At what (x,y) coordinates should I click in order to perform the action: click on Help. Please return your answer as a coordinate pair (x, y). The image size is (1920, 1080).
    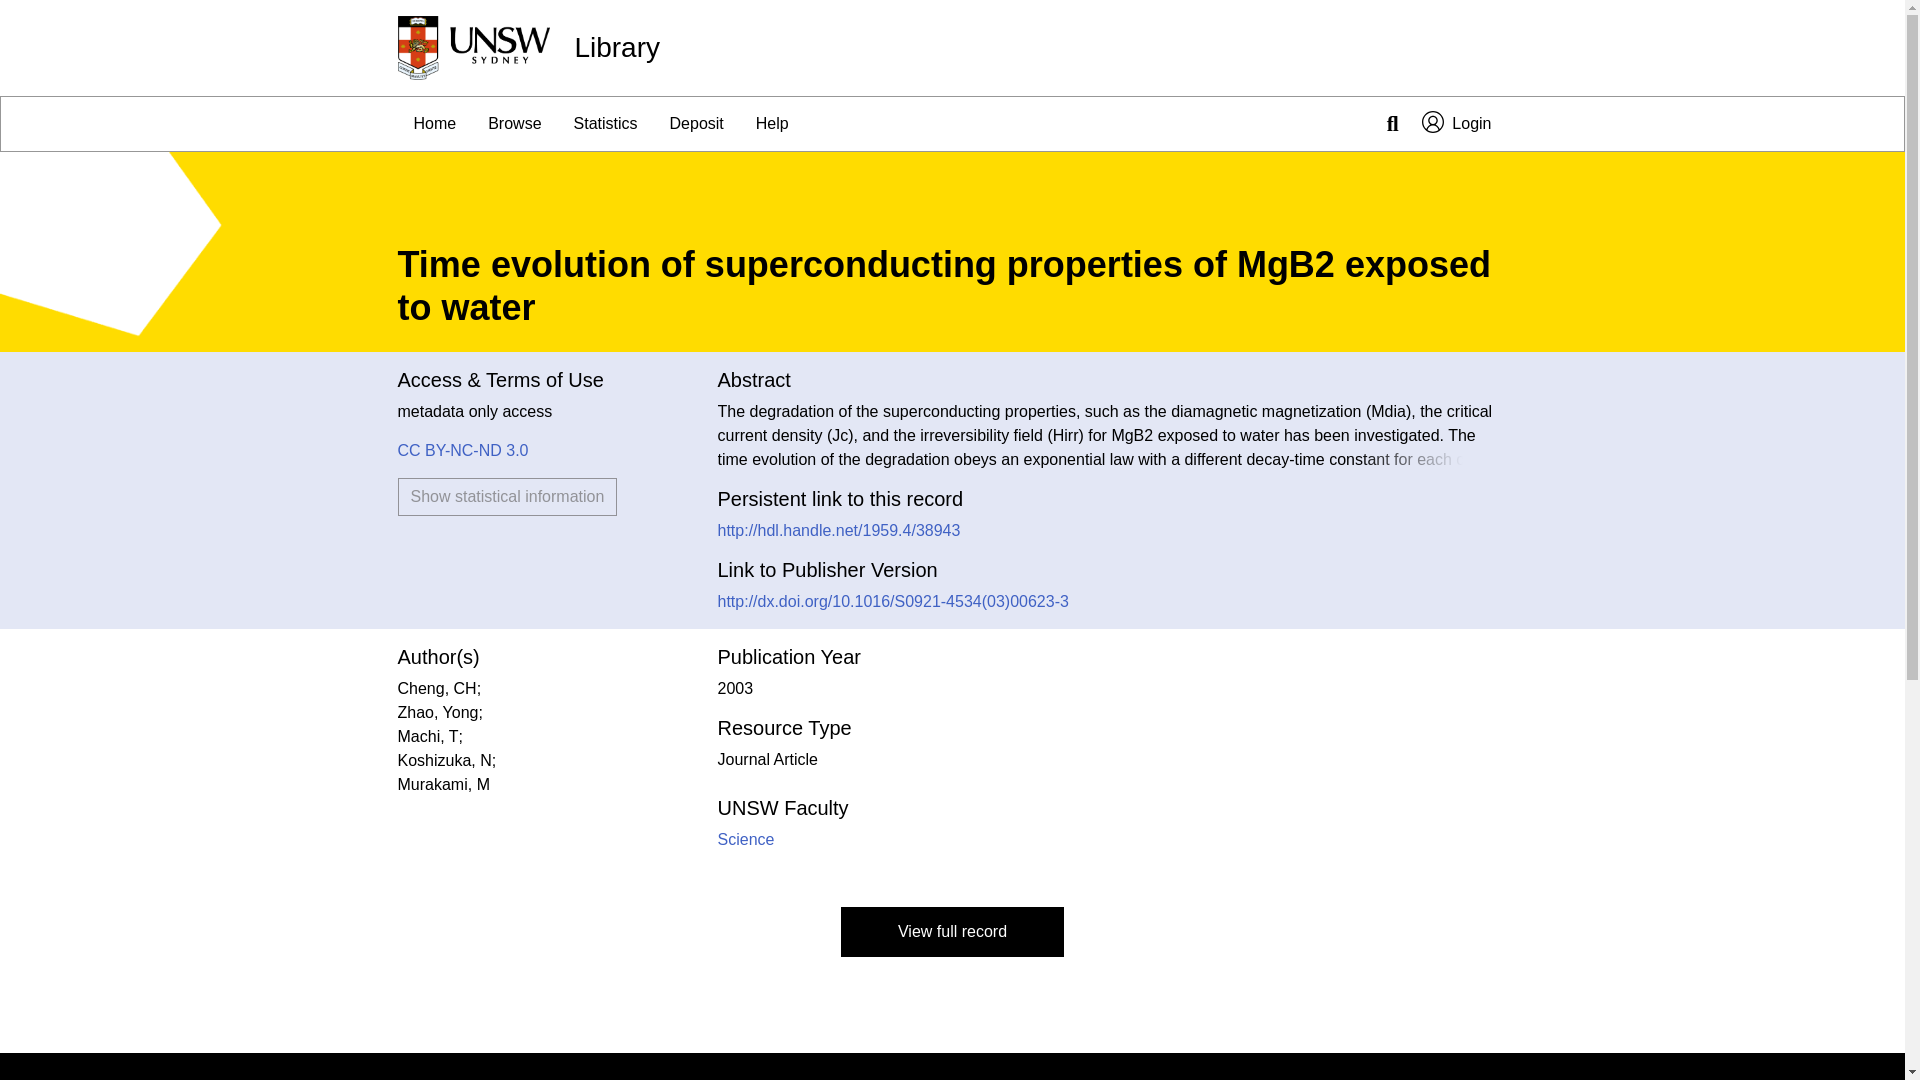
    Looking at the image, I should click on (772, 124).